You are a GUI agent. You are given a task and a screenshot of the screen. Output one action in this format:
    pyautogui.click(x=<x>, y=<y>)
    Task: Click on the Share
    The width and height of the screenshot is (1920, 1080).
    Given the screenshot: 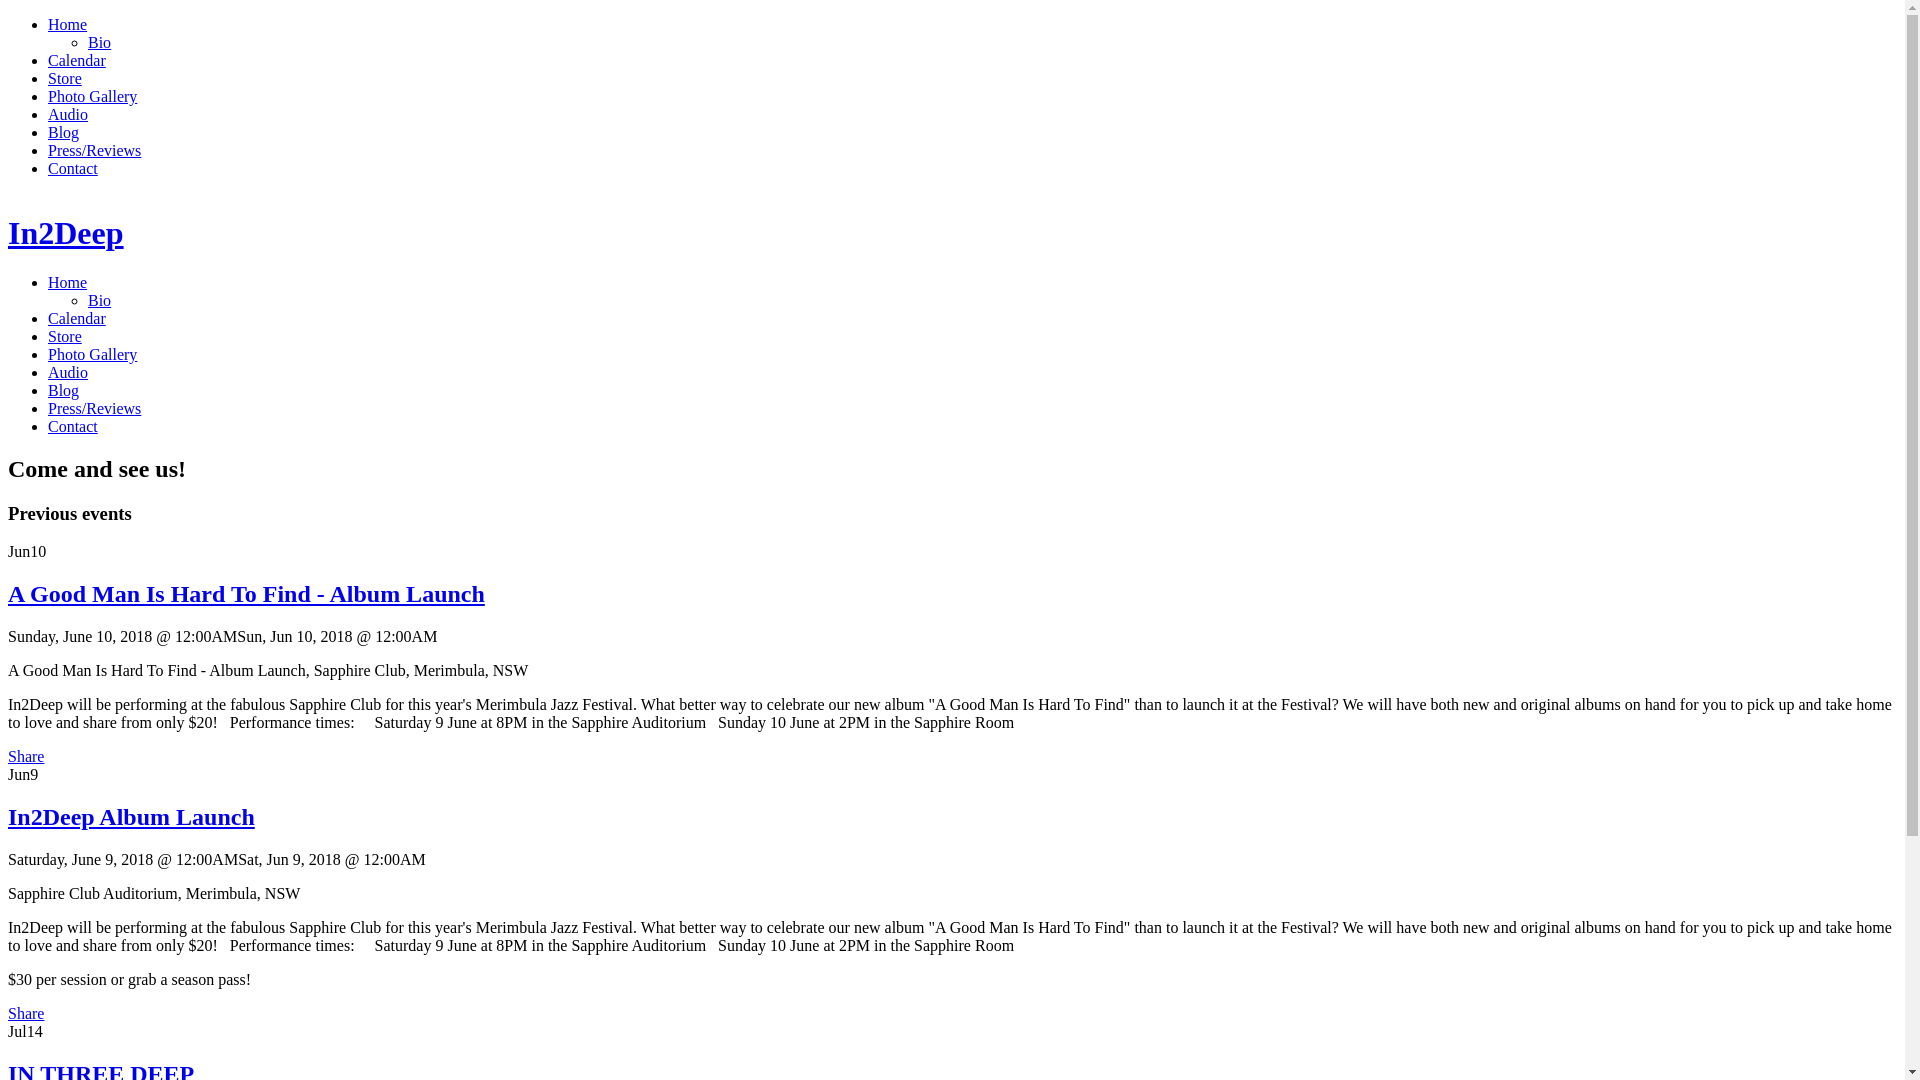 What is the action you would take?
    pyautogui.click(x=26, y=756)
    